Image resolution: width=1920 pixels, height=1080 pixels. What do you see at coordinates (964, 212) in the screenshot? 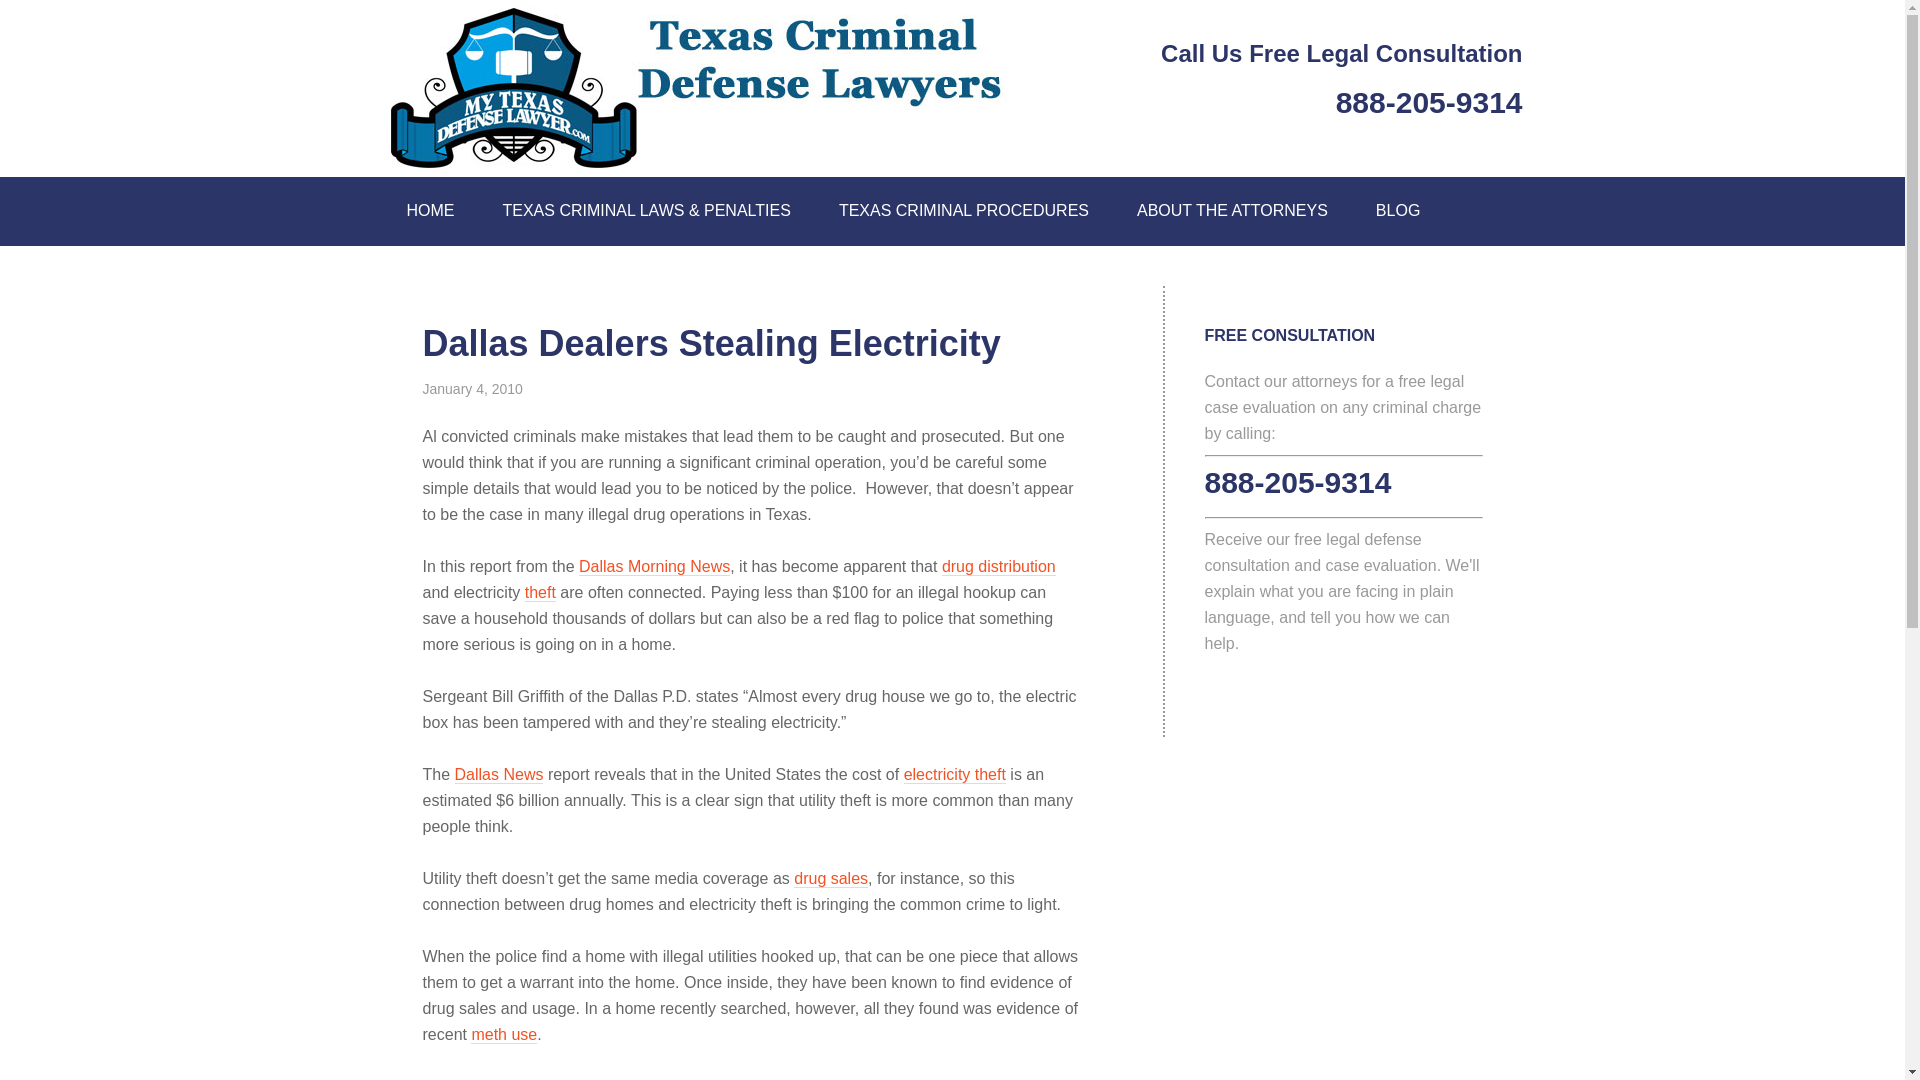
I see `TEXAS CRIMINAL PROCEDURES` at bounding box center [964, 212].